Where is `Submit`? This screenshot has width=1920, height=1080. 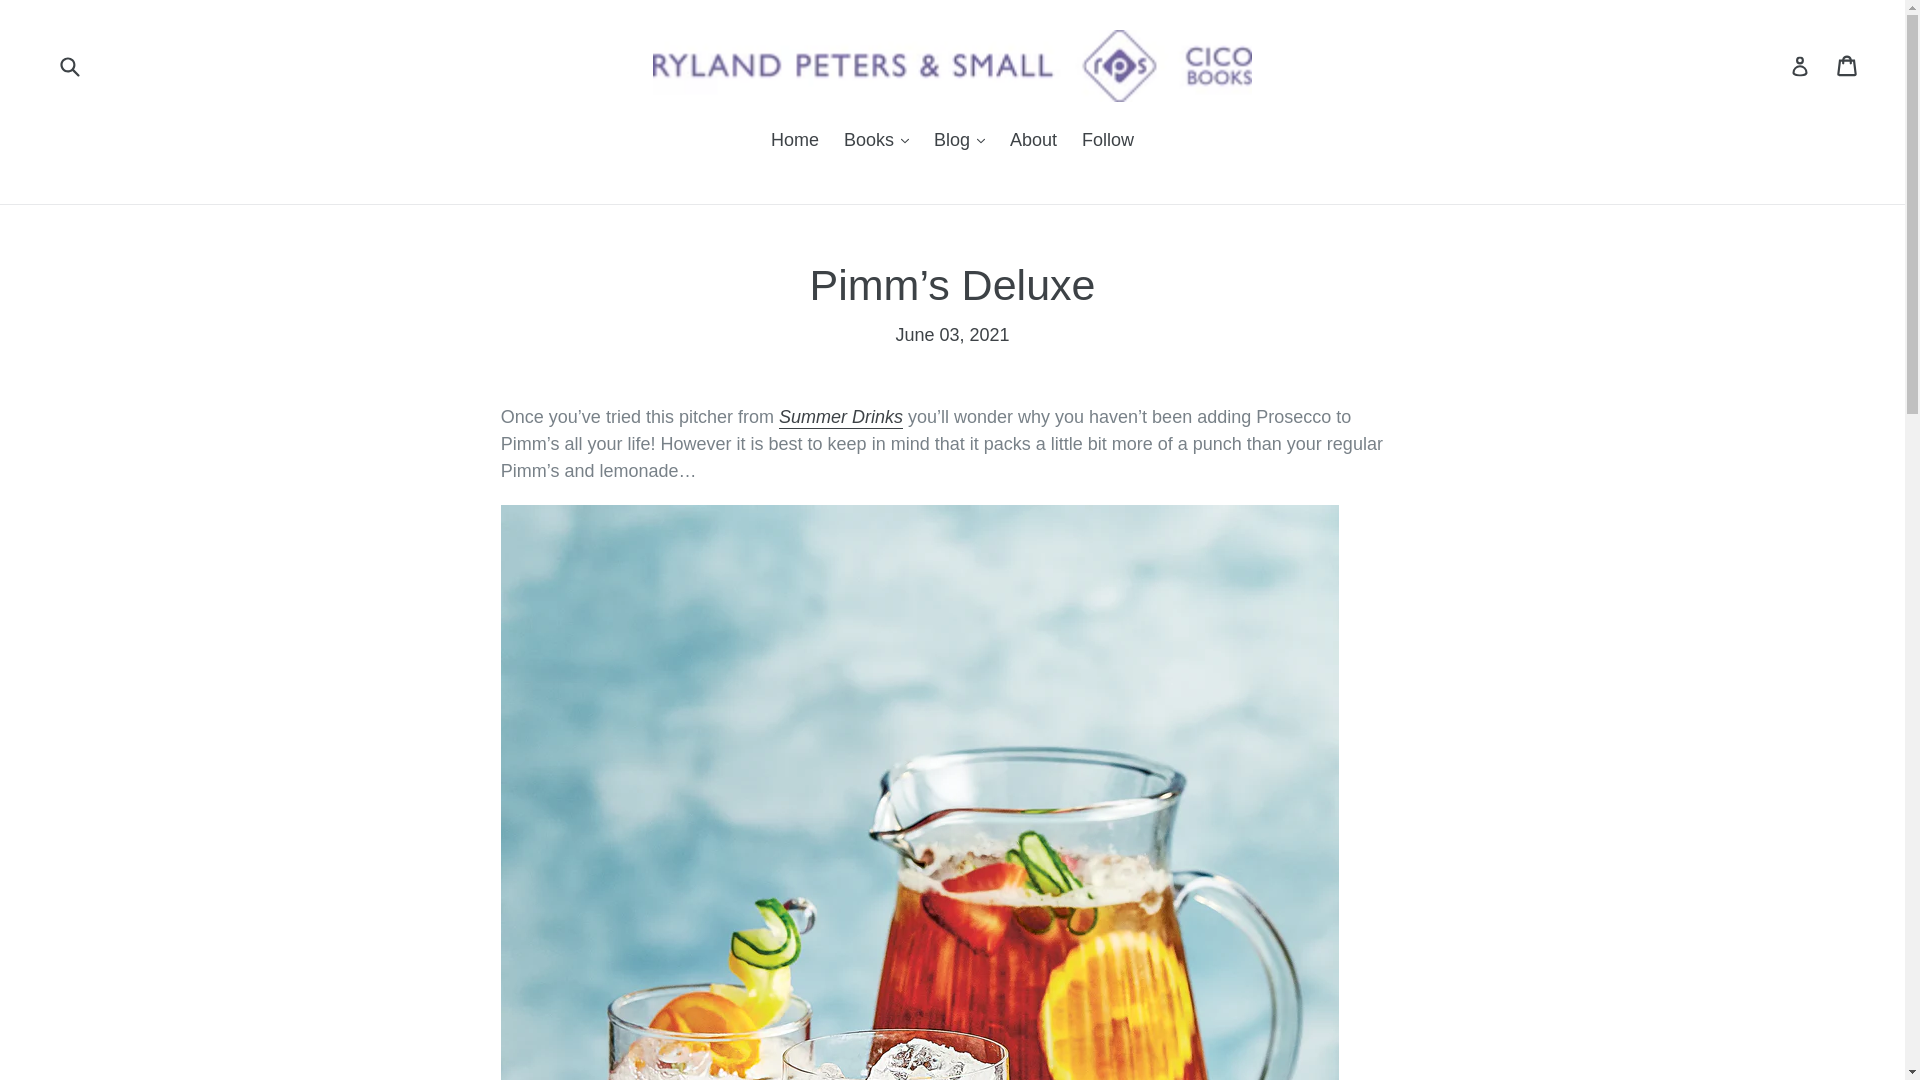
Submit is located at coordinates (68, 66).